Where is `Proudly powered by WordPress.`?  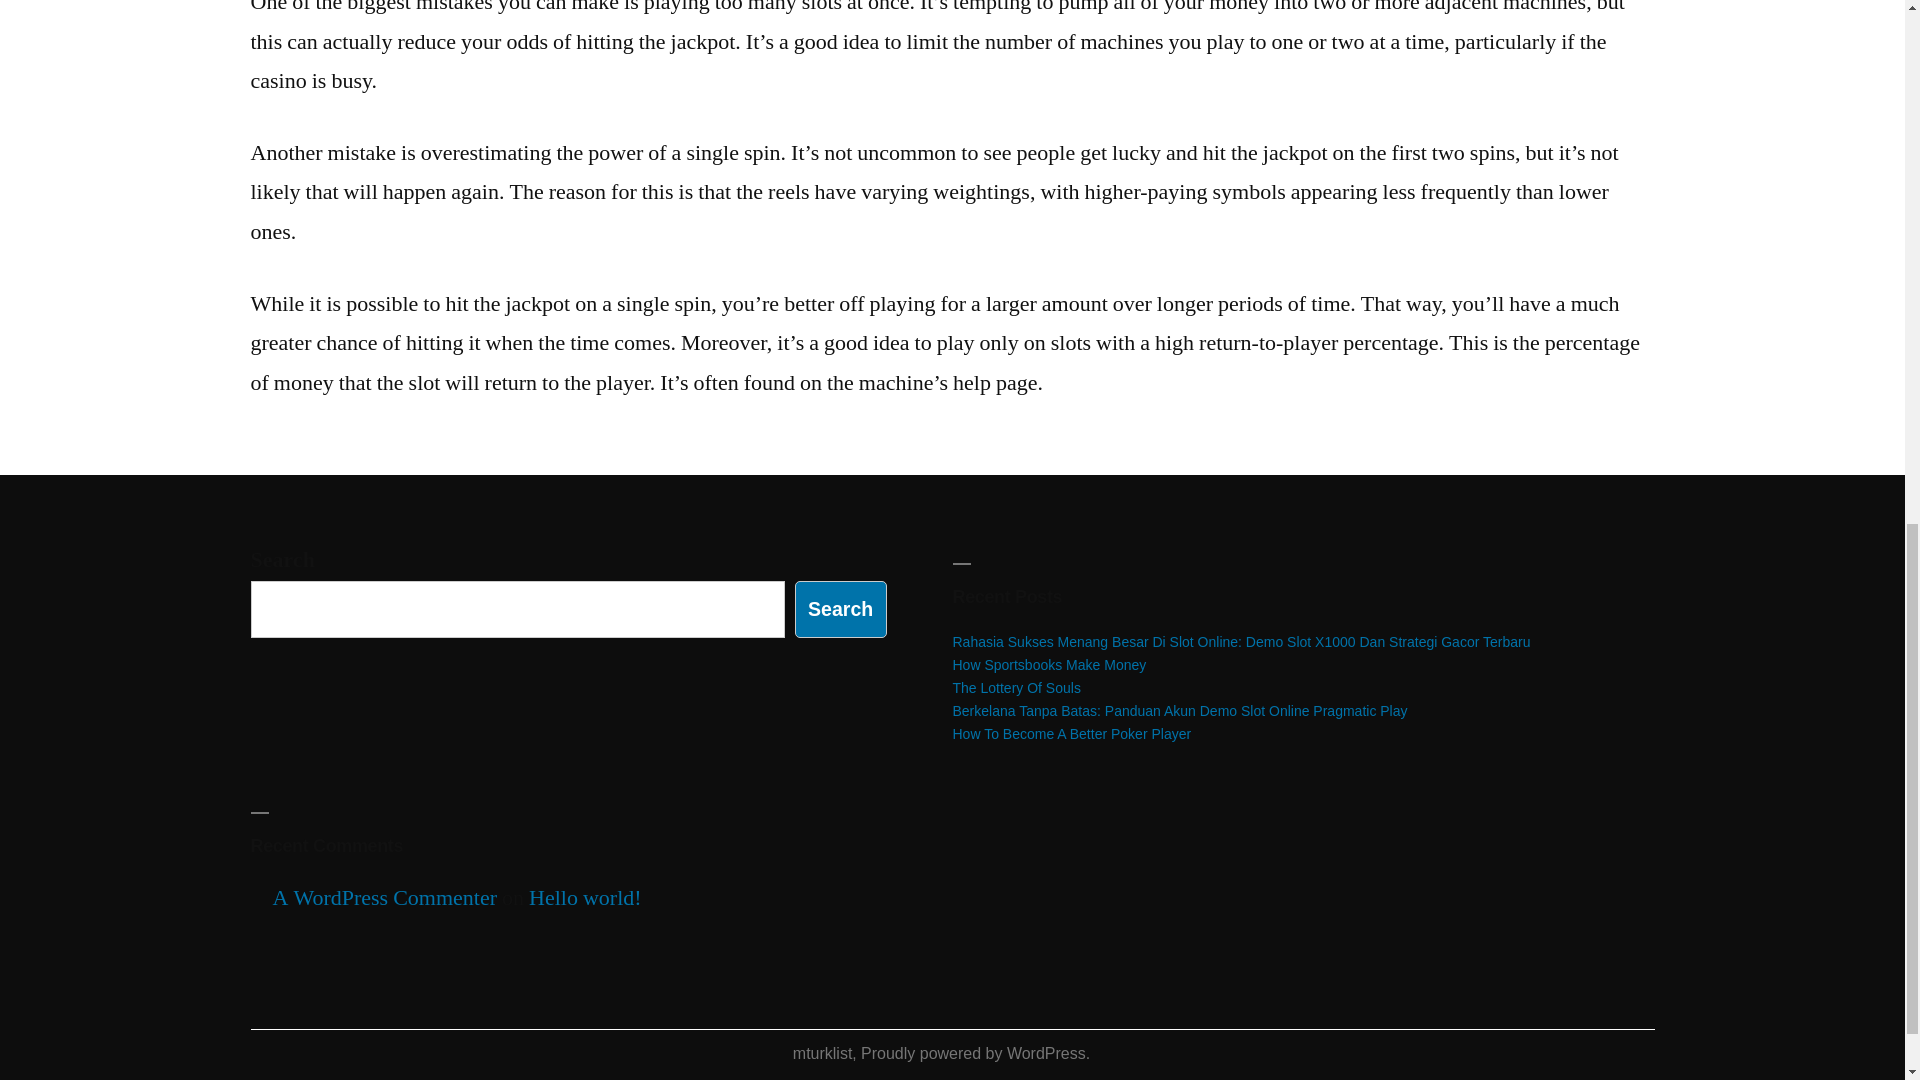
Proudly powered by WordPress. is located at coordinates (975, 1053).